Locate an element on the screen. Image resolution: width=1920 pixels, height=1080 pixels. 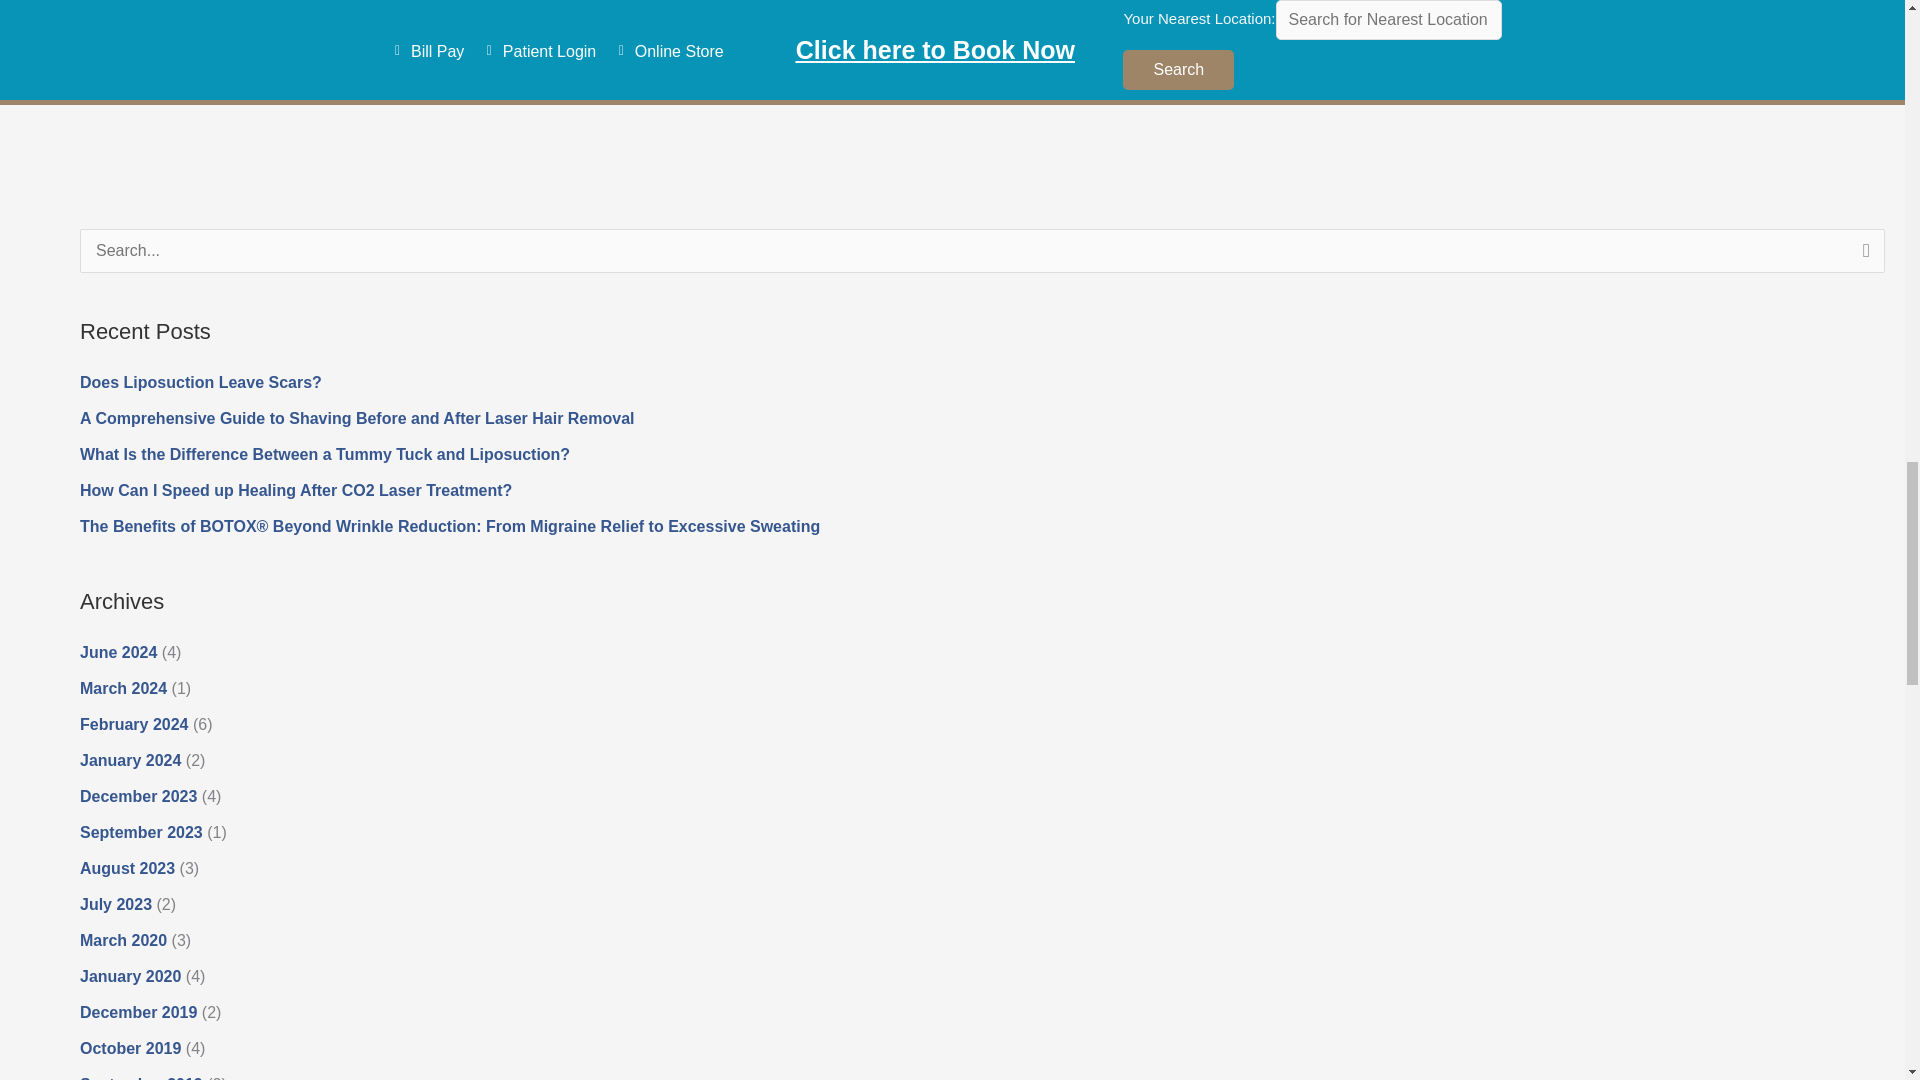
Can You Eat Your Way To Good Skin Health? is located at coordinates (85, 80).